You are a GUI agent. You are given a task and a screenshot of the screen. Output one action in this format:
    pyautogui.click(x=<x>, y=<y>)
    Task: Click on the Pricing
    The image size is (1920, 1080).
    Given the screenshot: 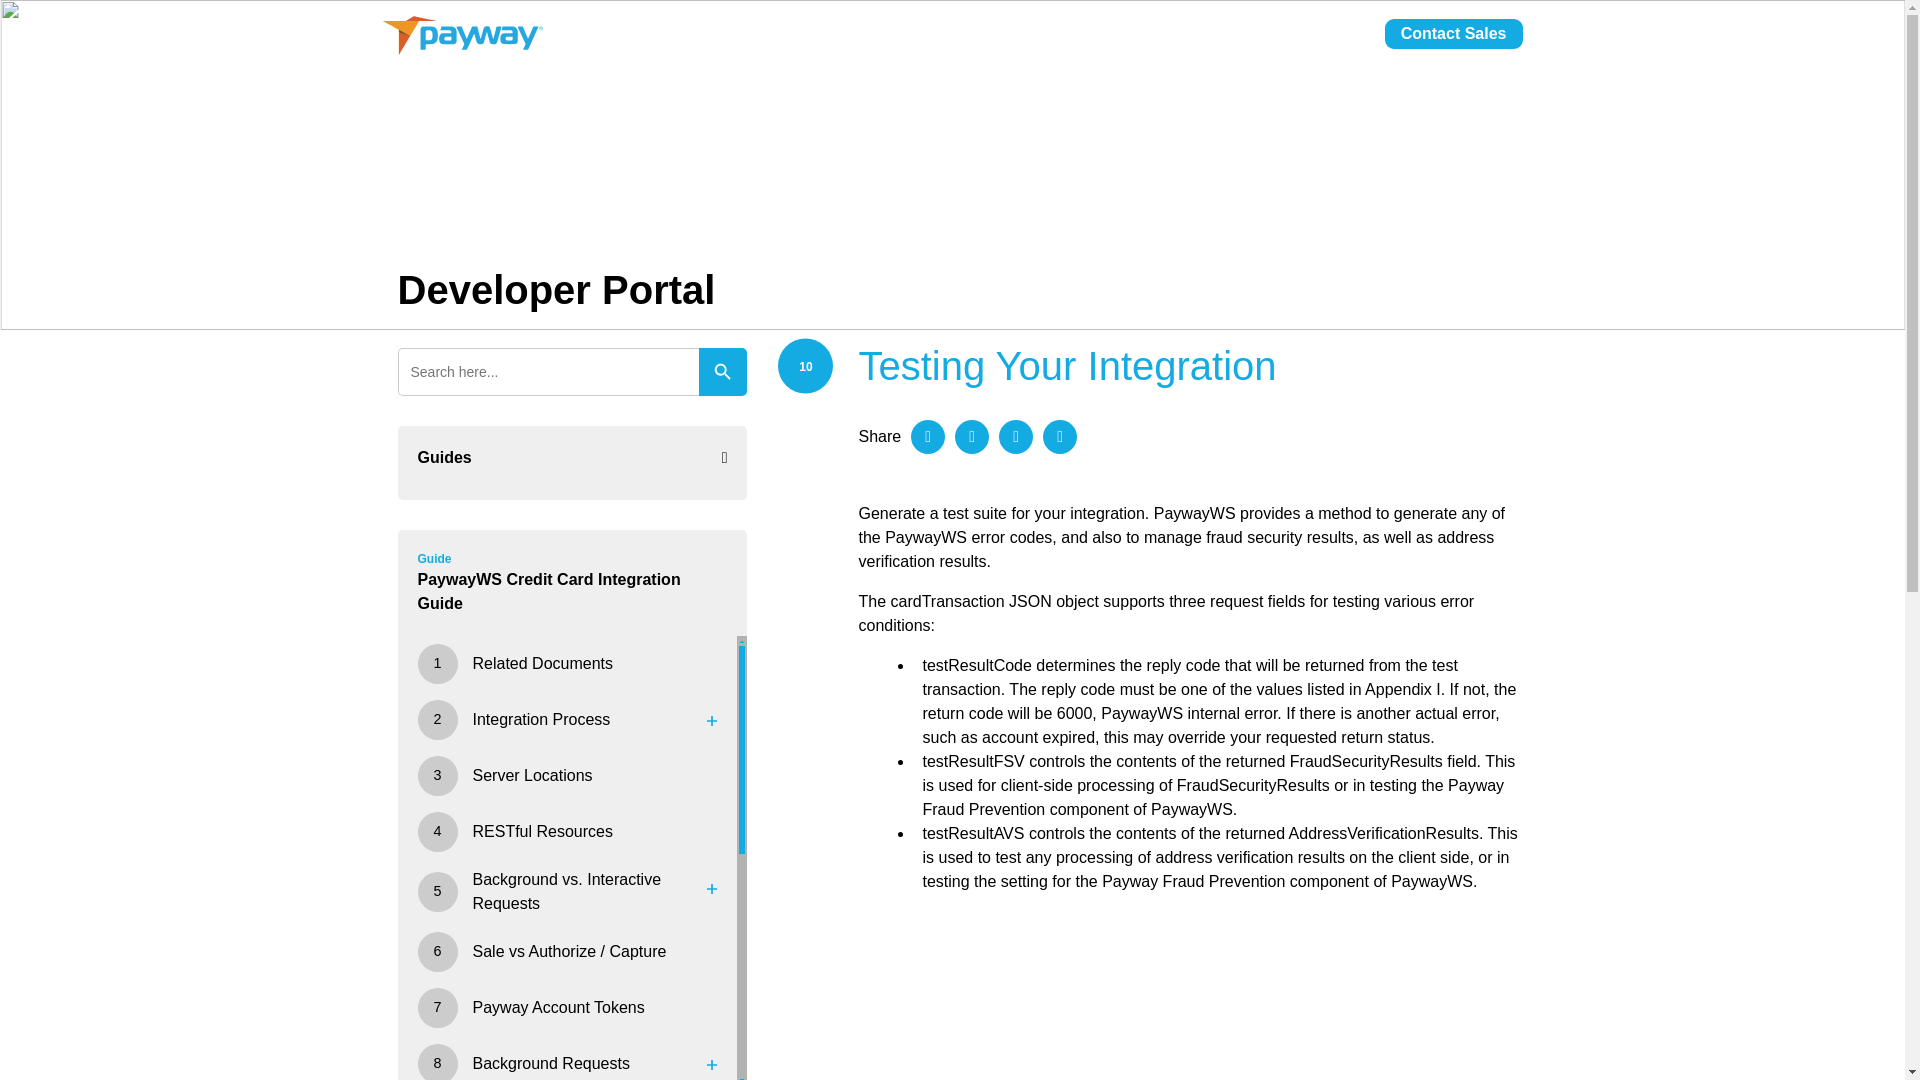 What is the action you would take?
    pyautogui.click(x=1044, y=44)
    